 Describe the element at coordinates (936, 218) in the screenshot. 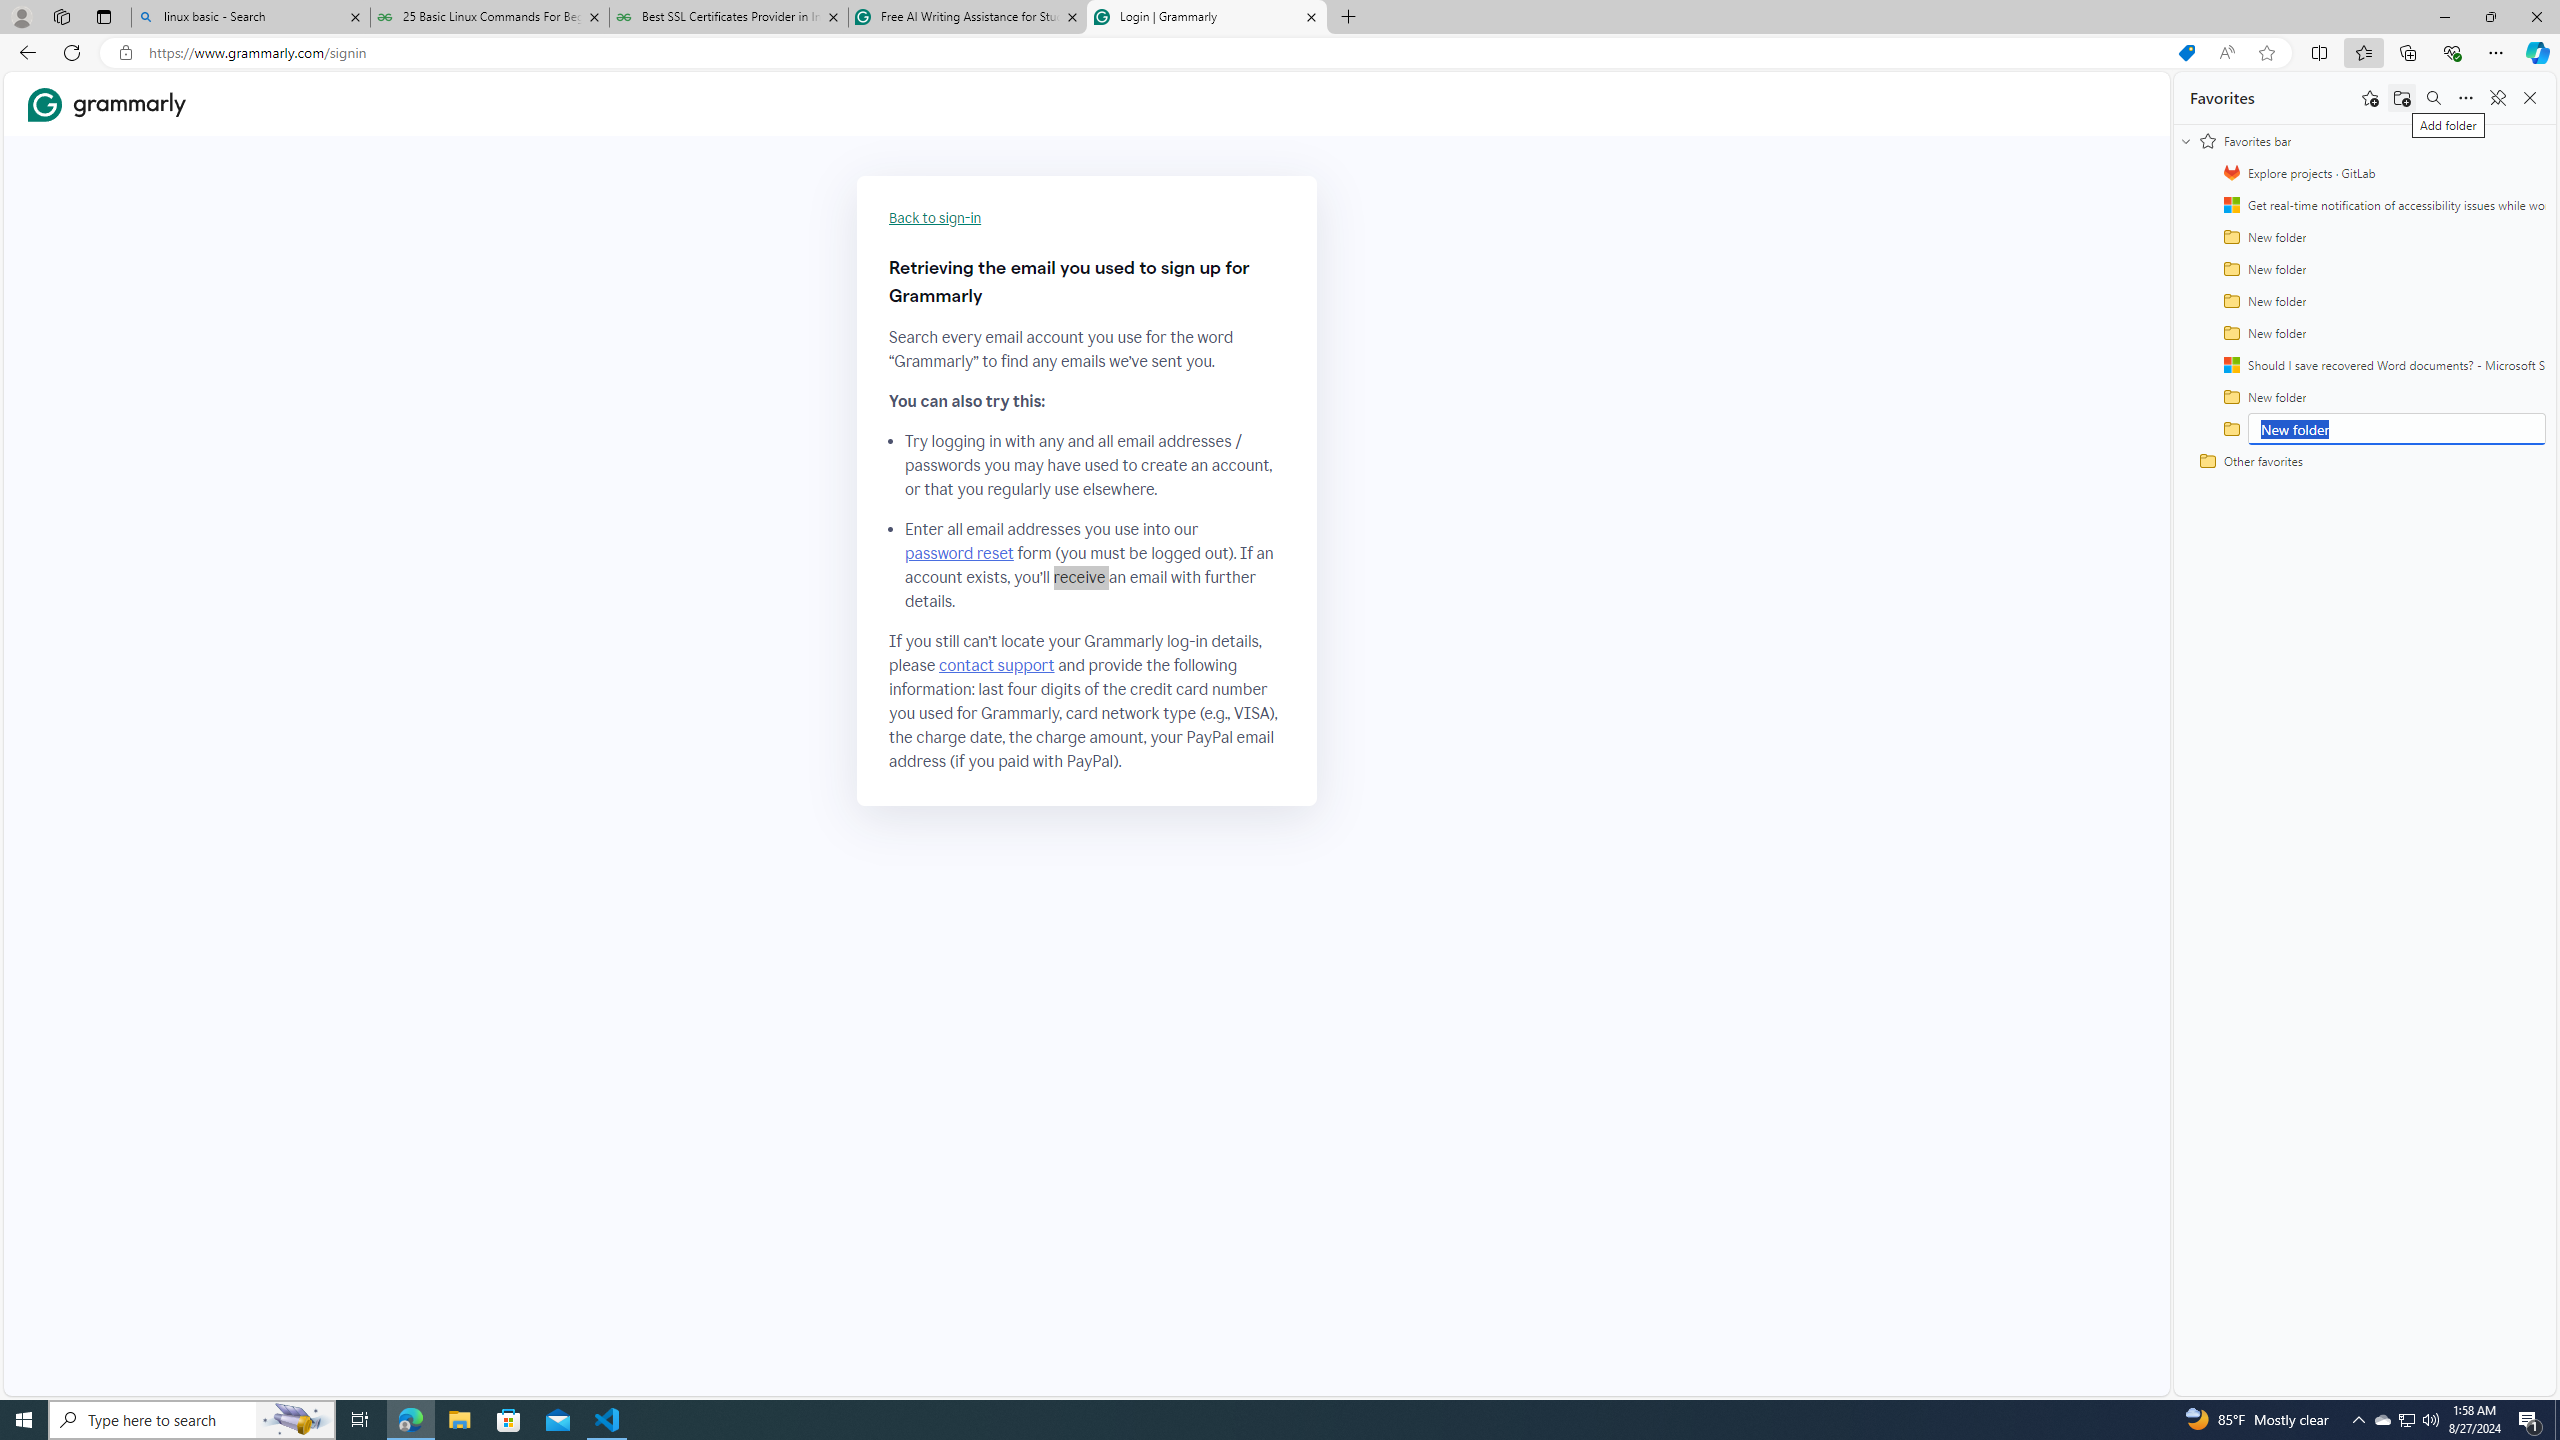

I see `Back to sign-in` at that location.